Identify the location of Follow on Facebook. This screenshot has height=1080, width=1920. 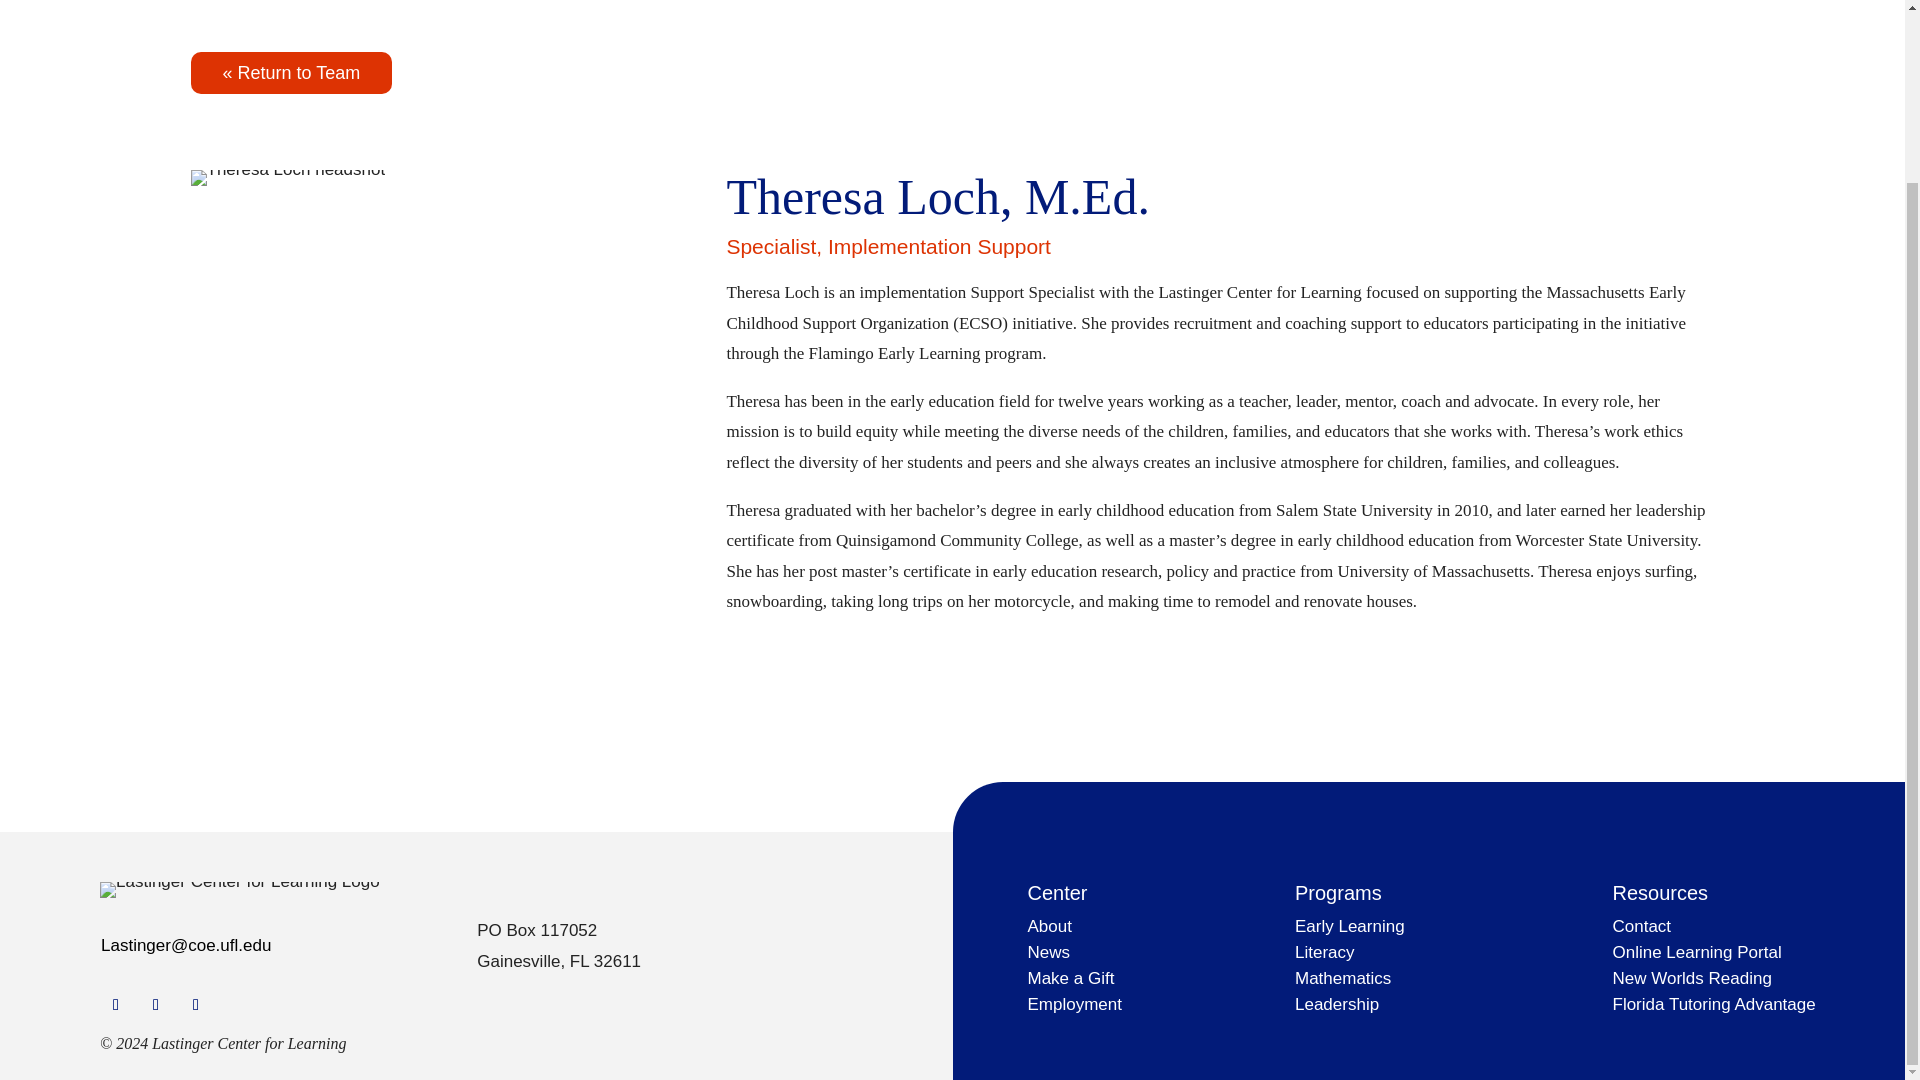
(116, 1004).